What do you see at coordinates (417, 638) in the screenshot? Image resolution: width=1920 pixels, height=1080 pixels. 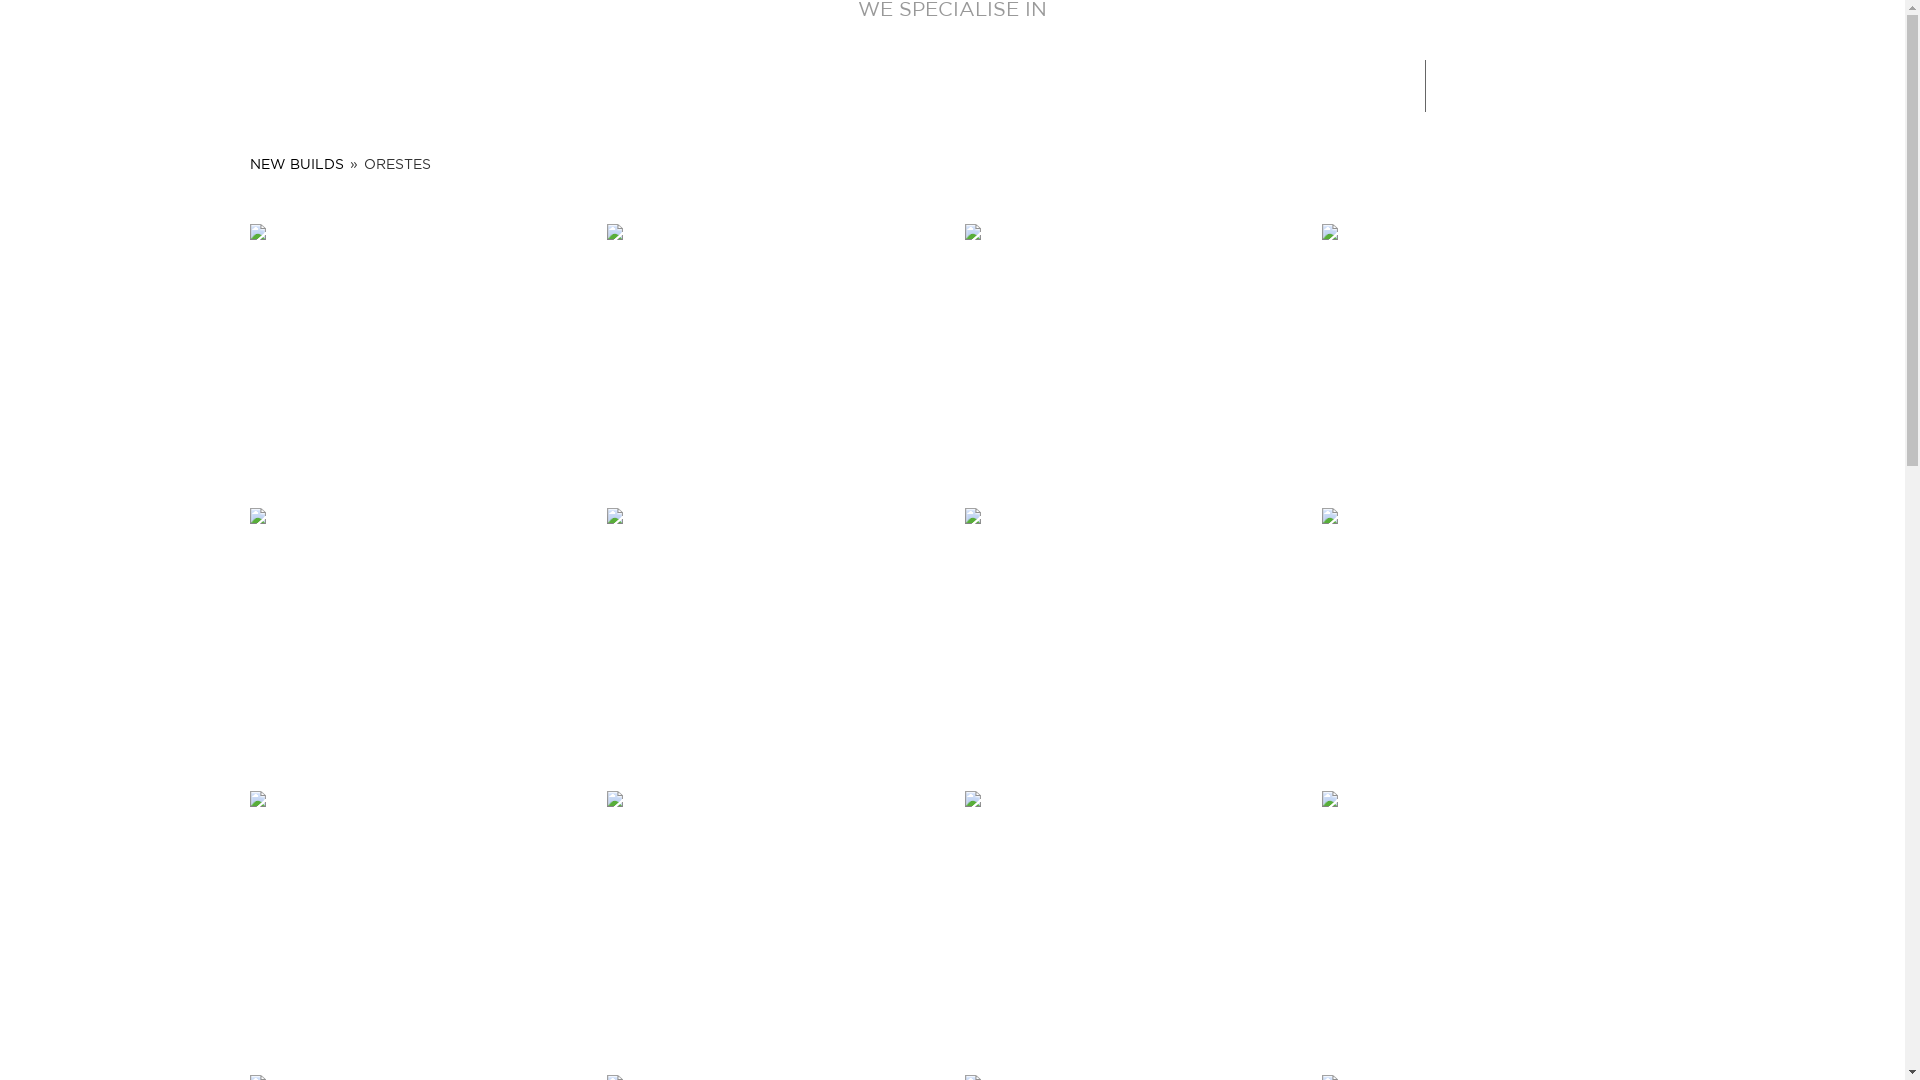 I see `Orestes` at bounding box center [417, 638].